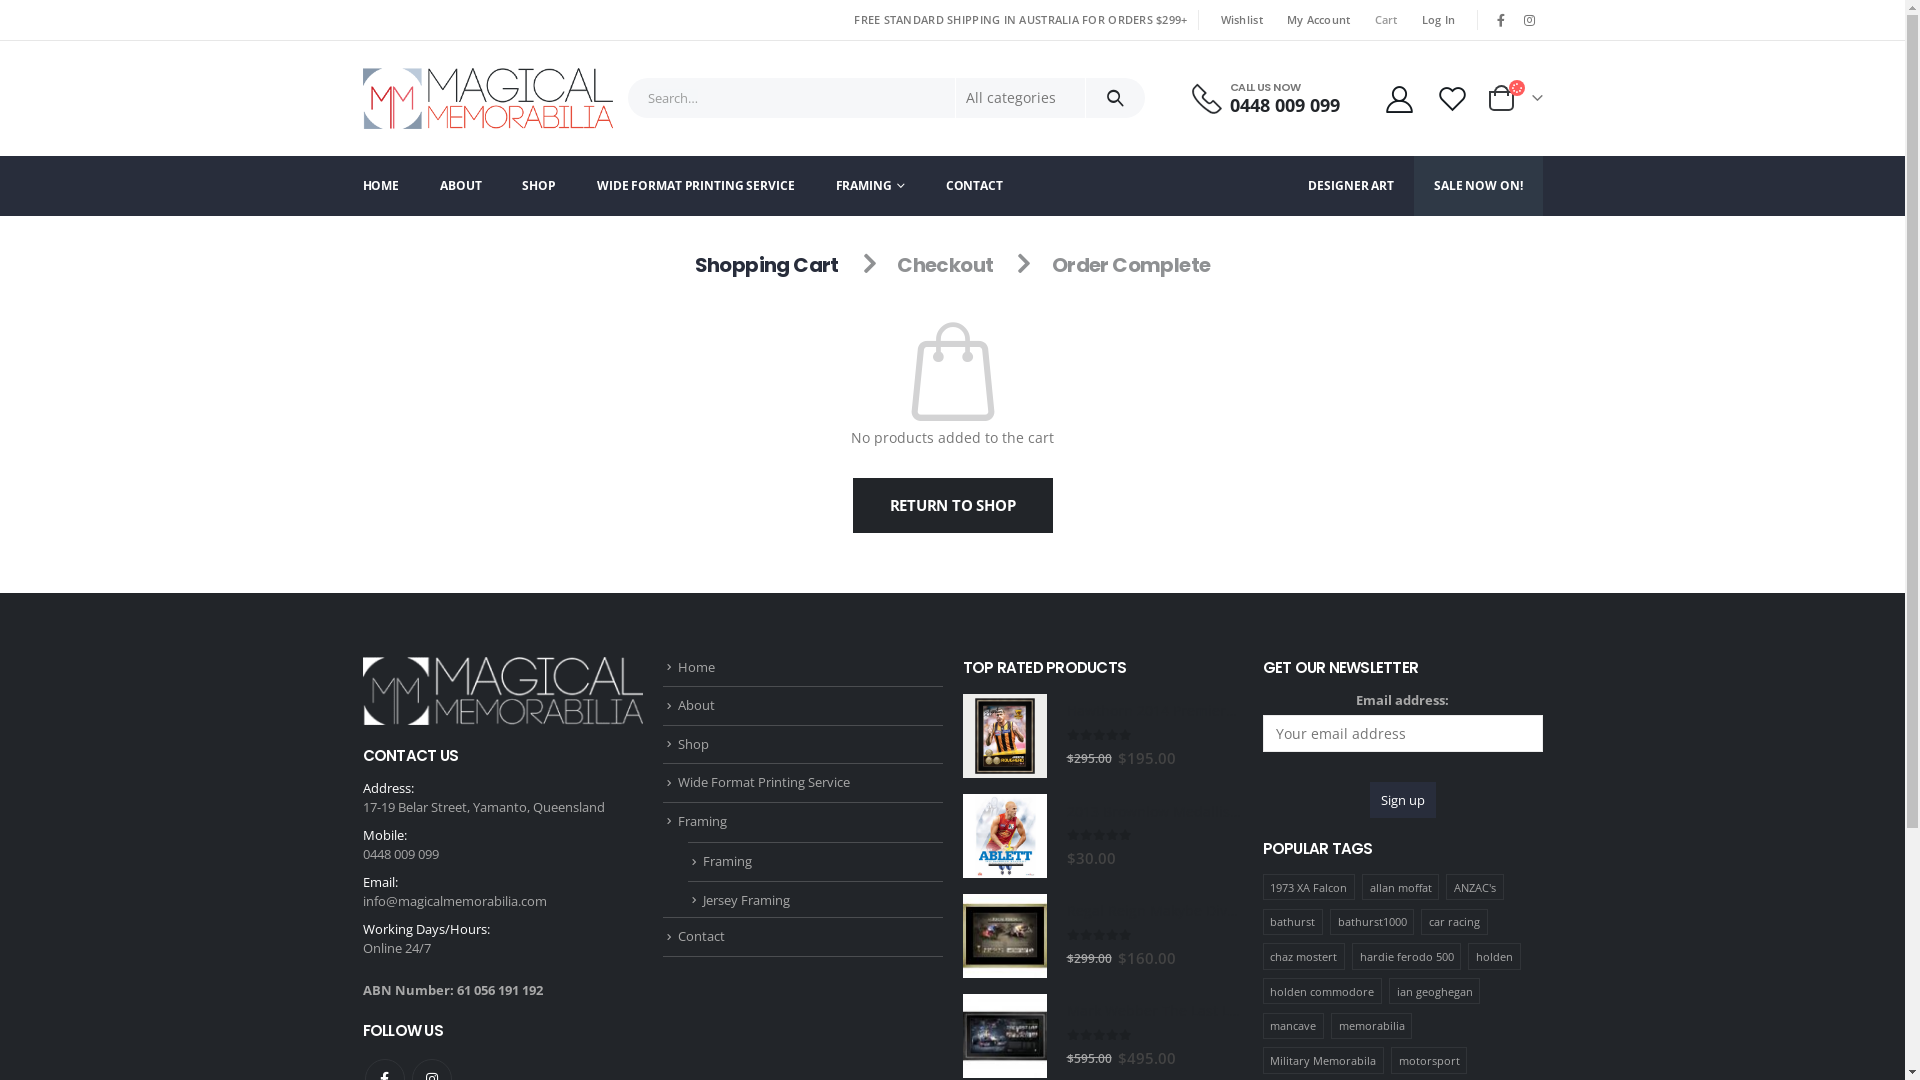  What do you see at coordinates (1478, 186) in the screenshot?
I see `SALE NOW ON!` at bounding box center [1478, 186].